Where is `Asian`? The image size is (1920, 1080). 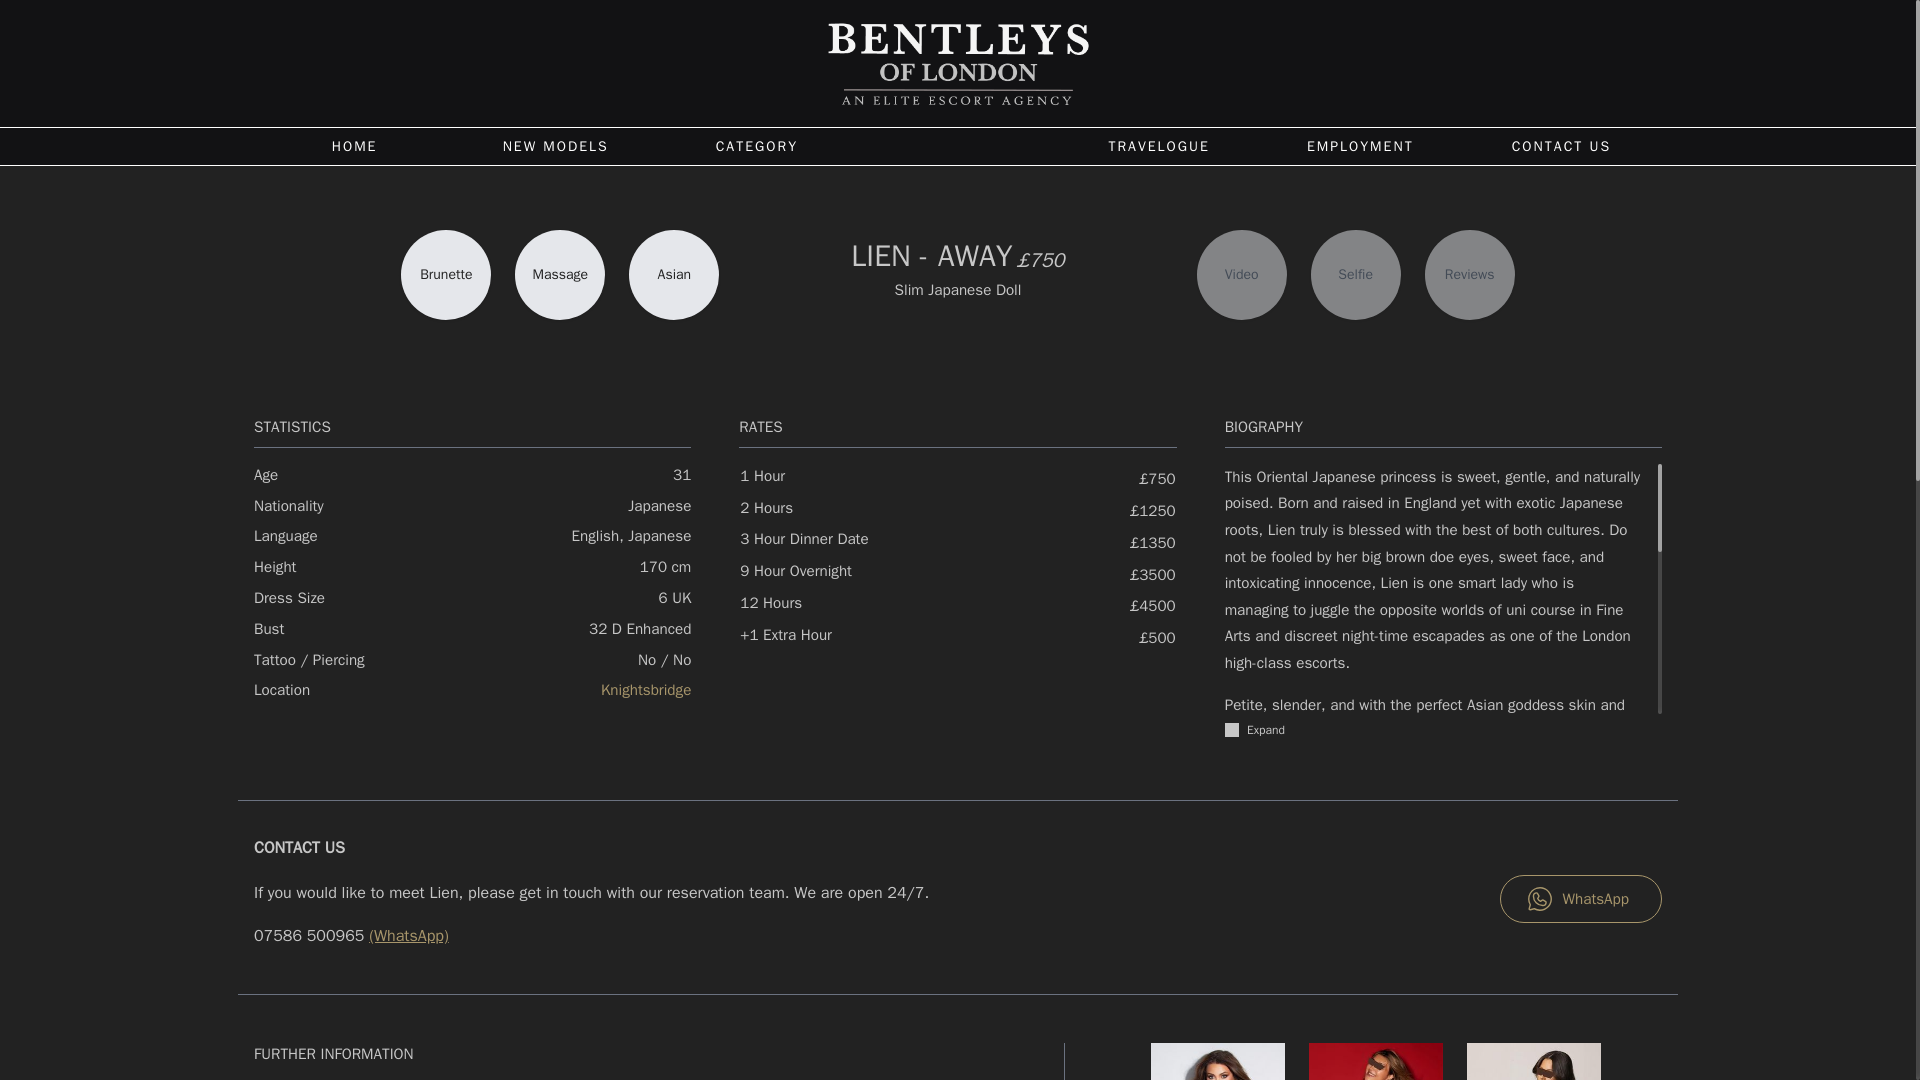
Asian is located at coordinates (674, 274).